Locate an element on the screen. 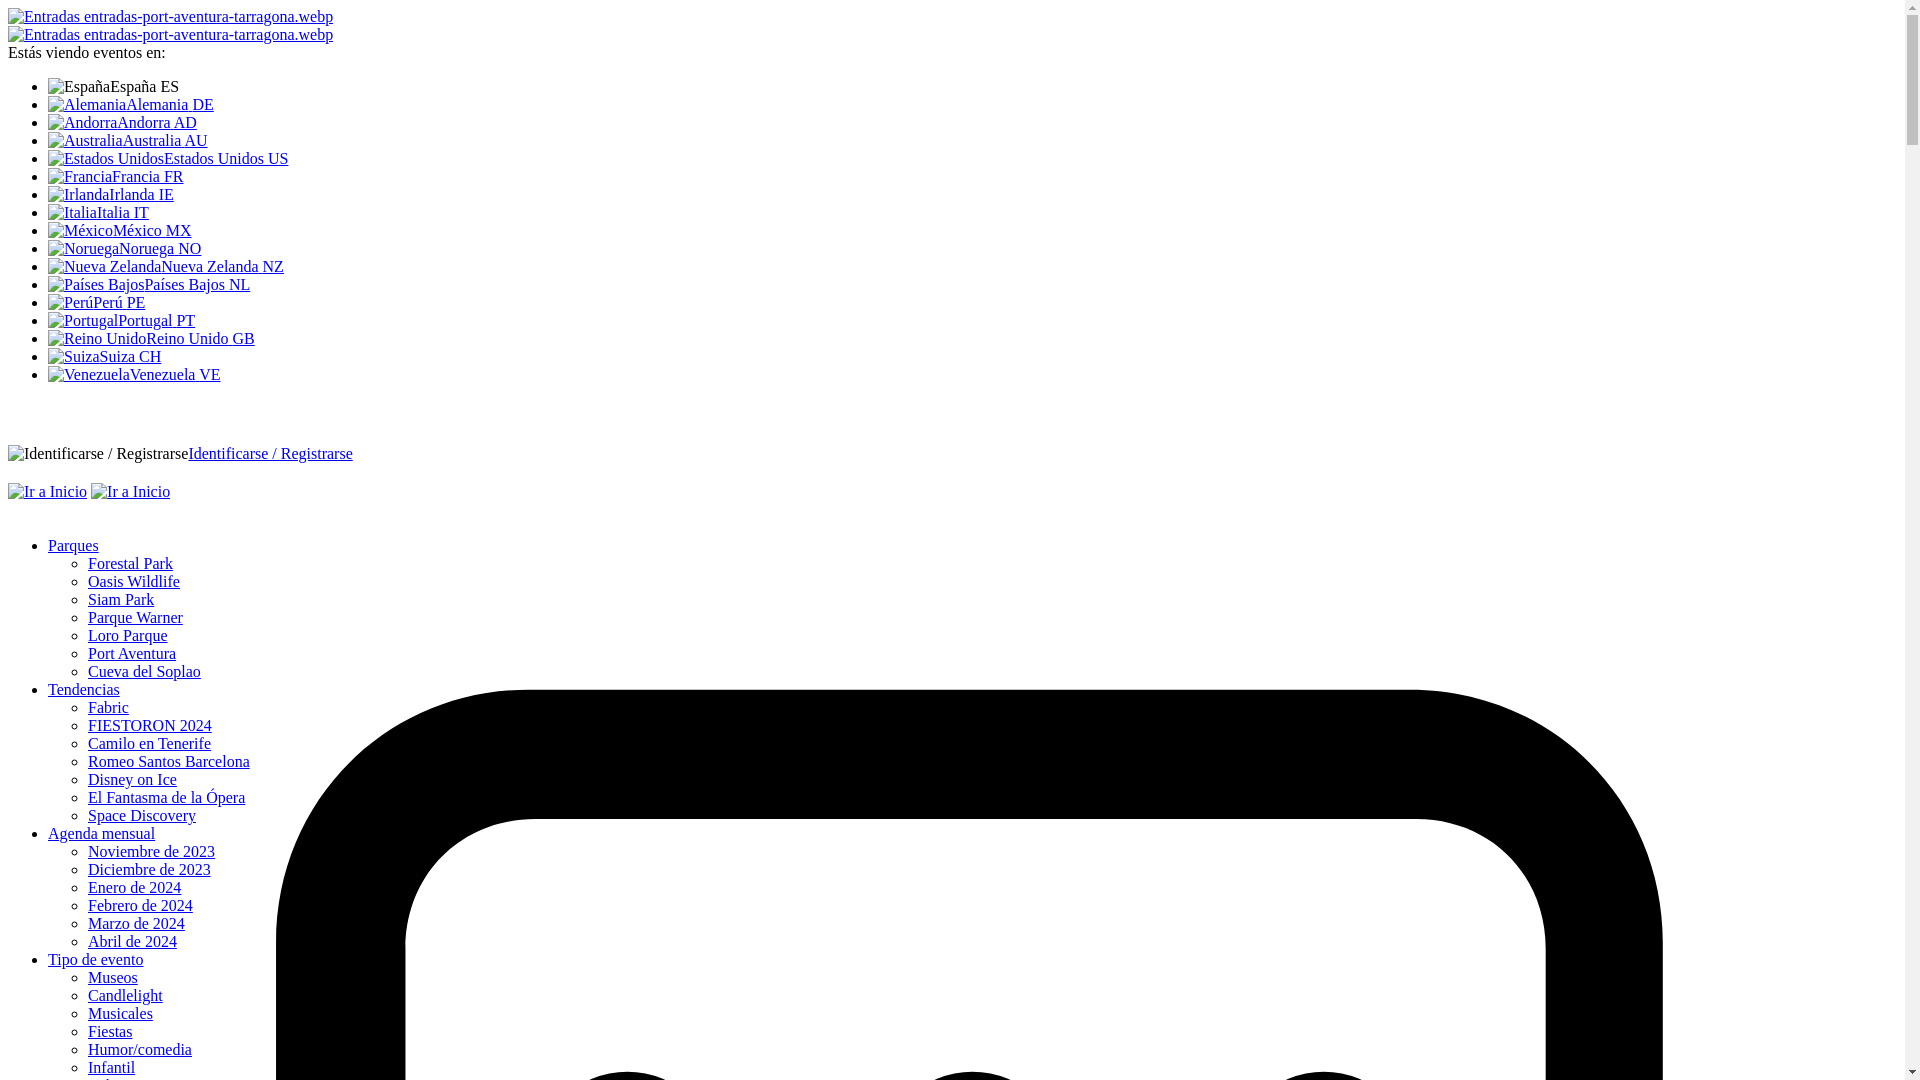 The width and height of the screenshot is (1920, 1080). Identificarse / Registrarse is located at coordinates (270, 454).